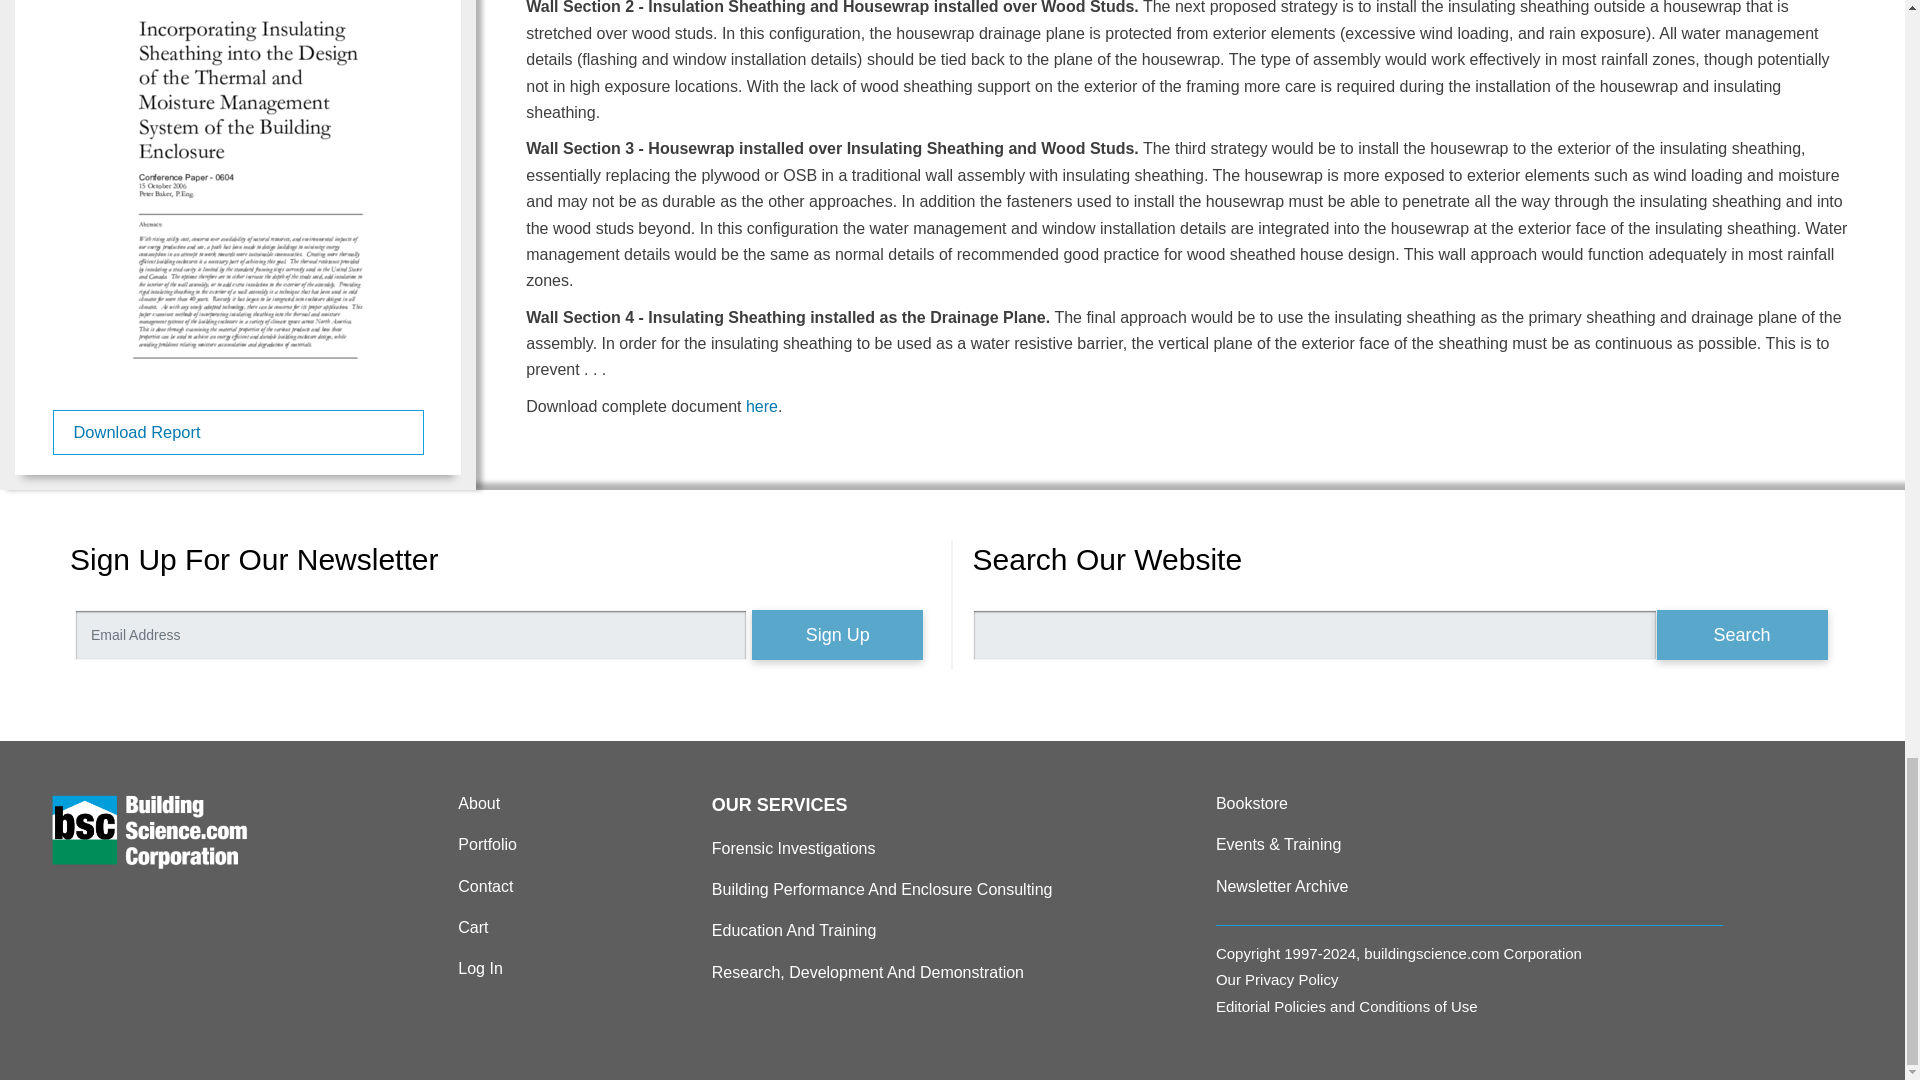  What do you see at coordinates (838, 634) in the screenshot?
I see `Sign Up` at bounding box center [838, 634].